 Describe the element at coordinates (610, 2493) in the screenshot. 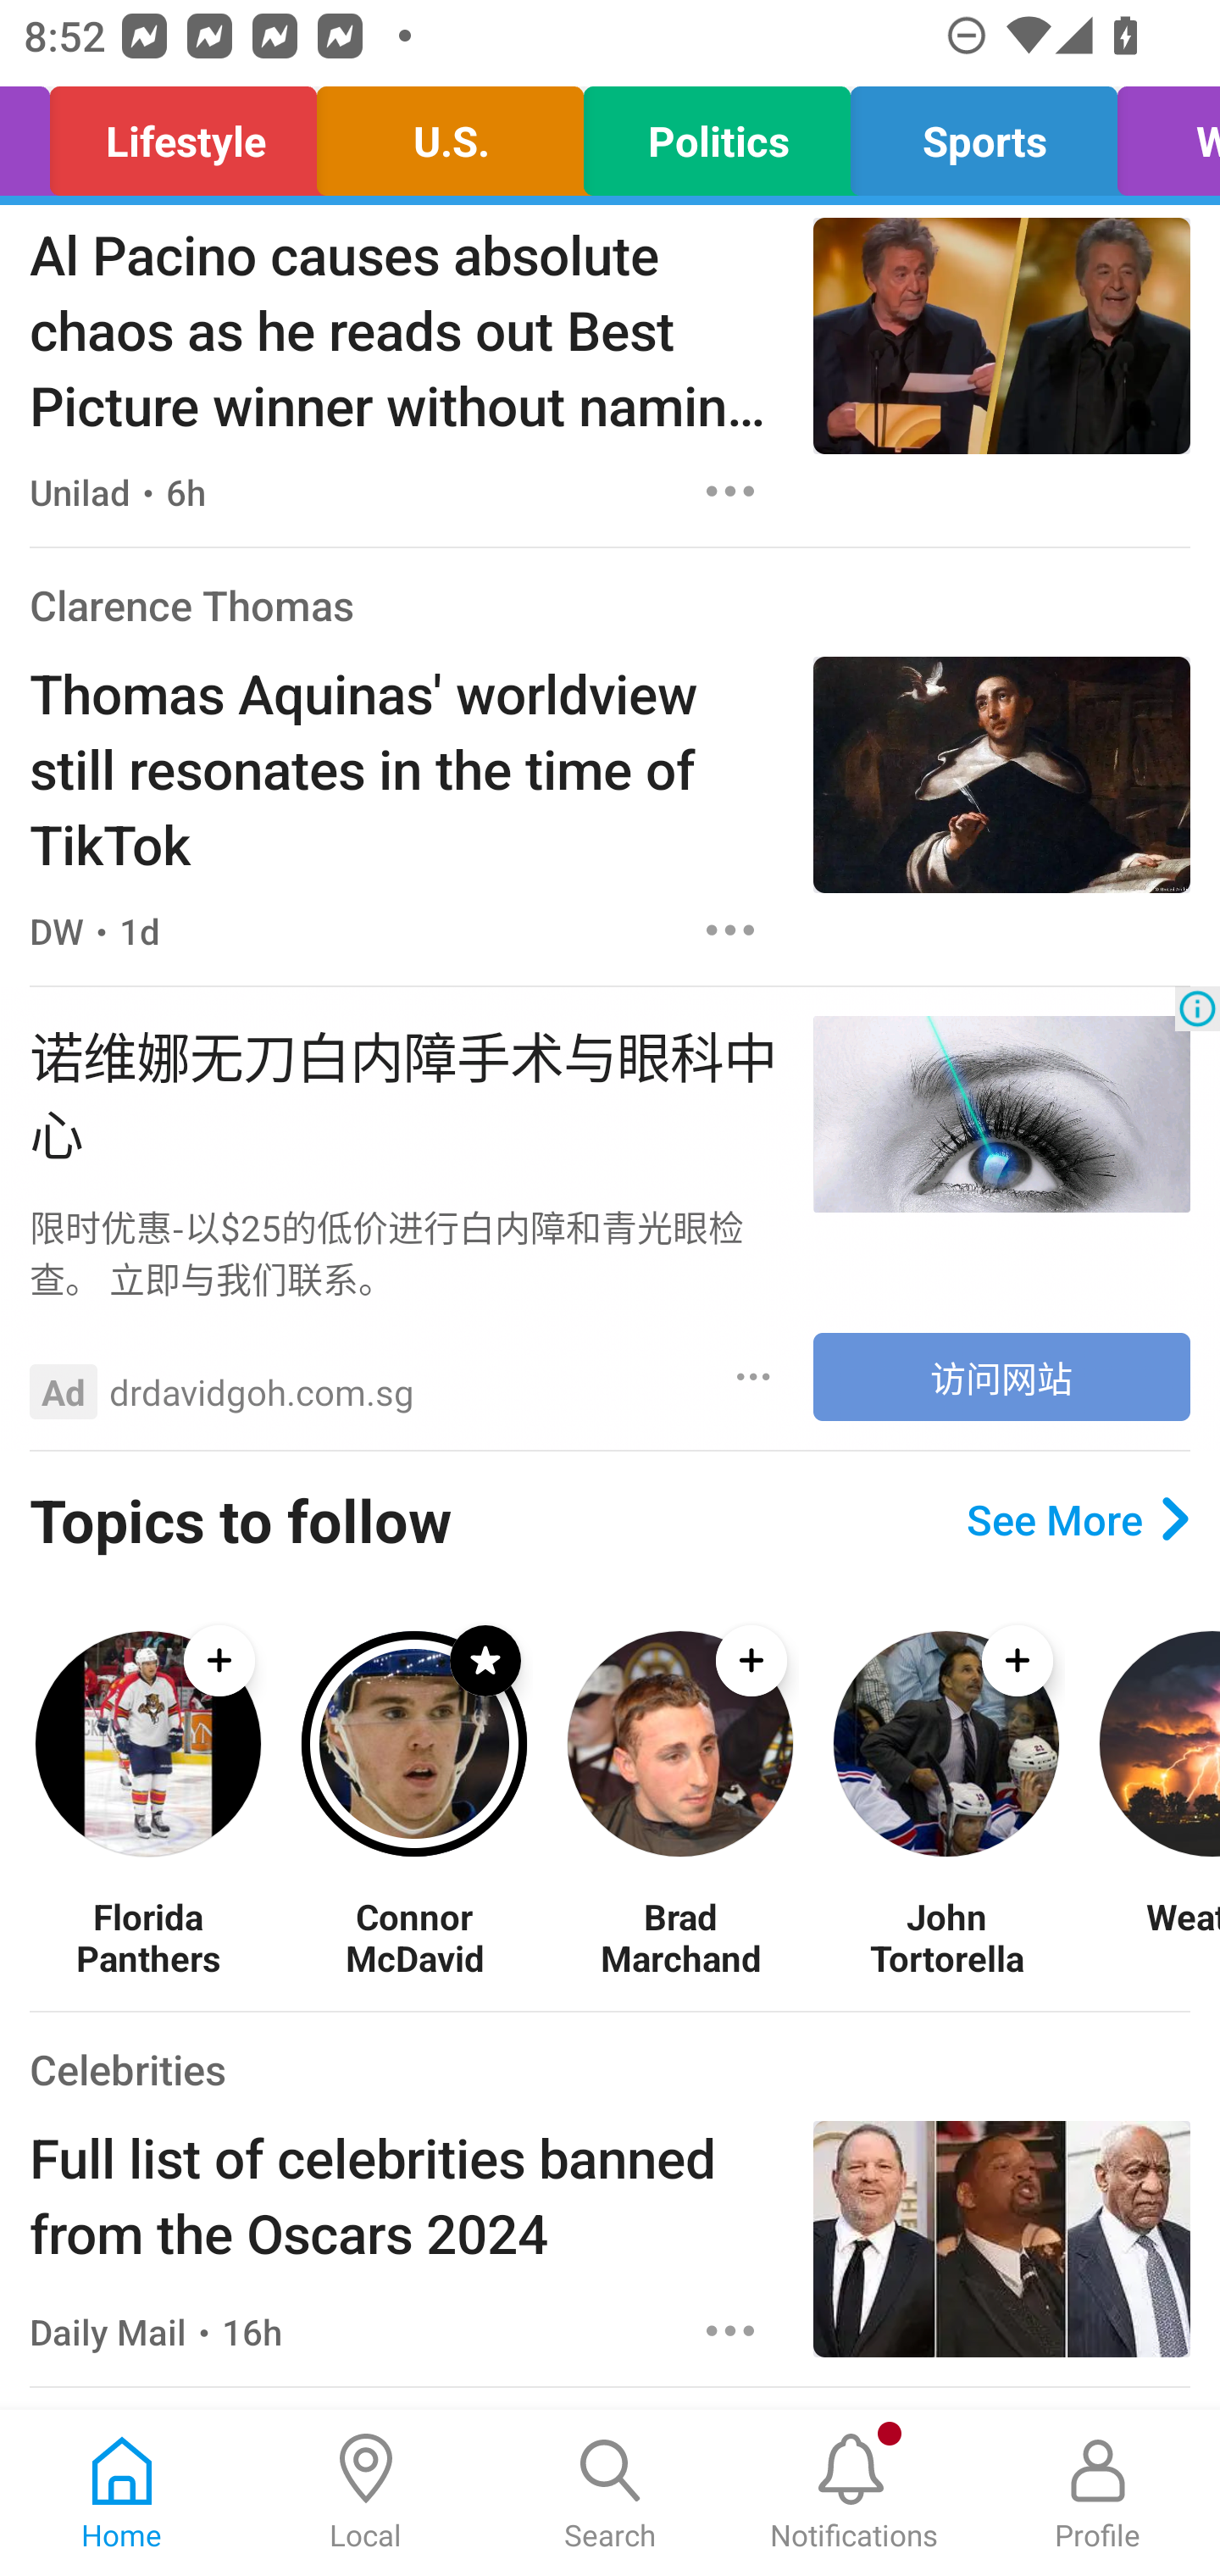

I see `Search` at that location.